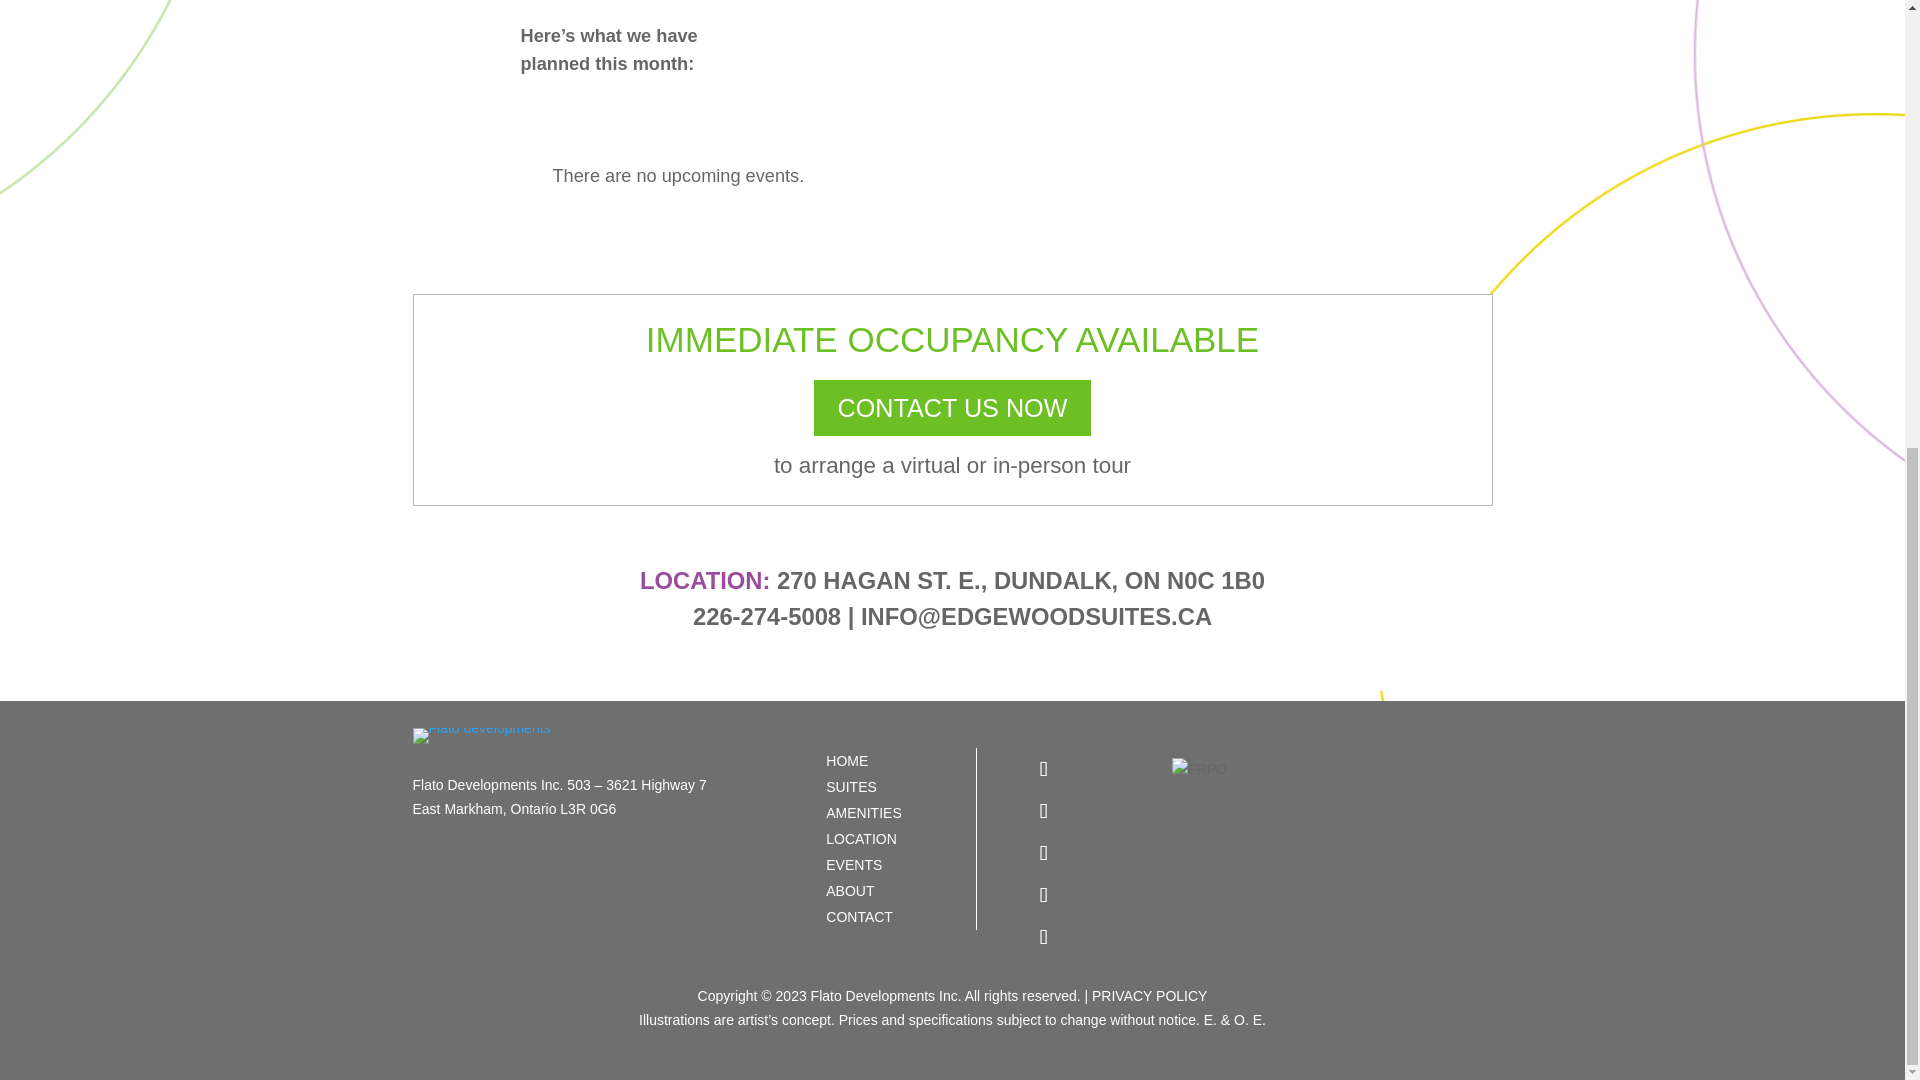 The height and width of the screenshot is (1080, 1920). I want to click on AMENITIES, so click(894, 813).